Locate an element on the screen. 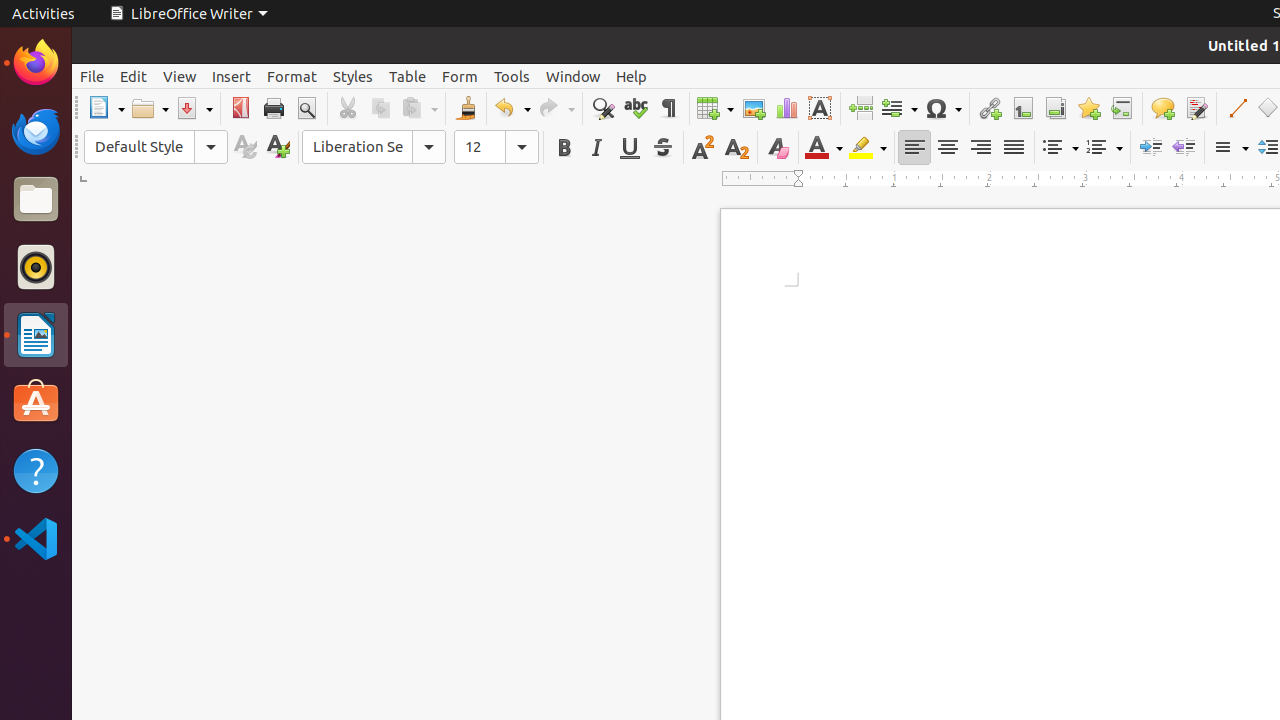 The image size is (1280, 720). Print is located at coordinates (274, 108).